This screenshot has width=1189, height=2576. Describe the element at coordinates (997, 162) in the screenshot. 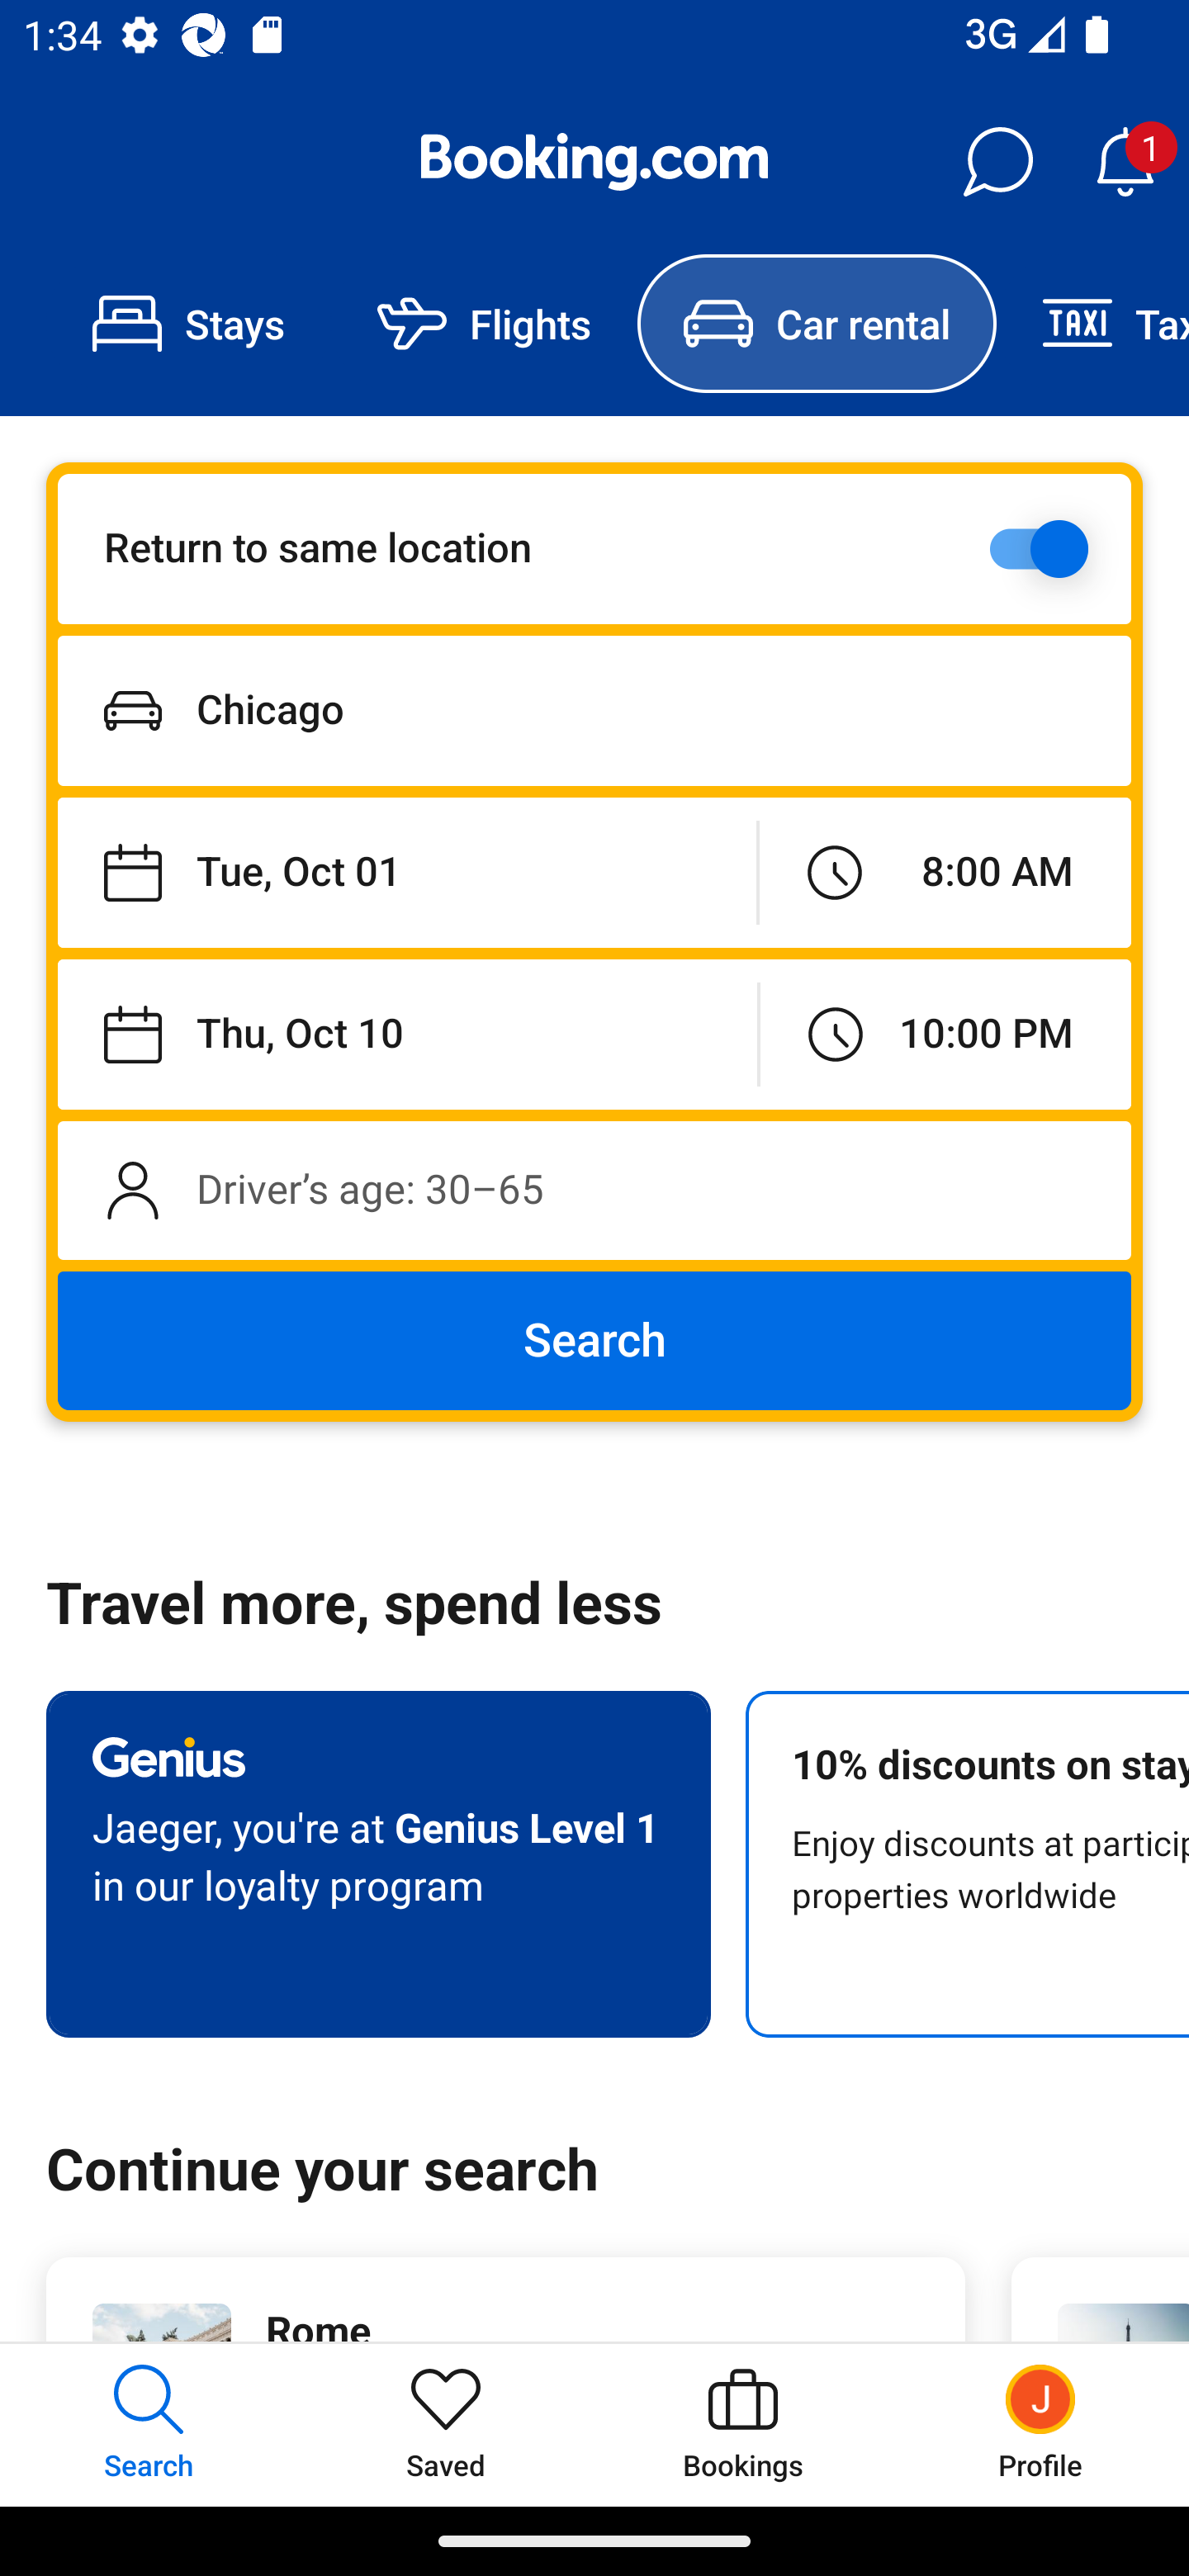

I see `Messages` at that location.